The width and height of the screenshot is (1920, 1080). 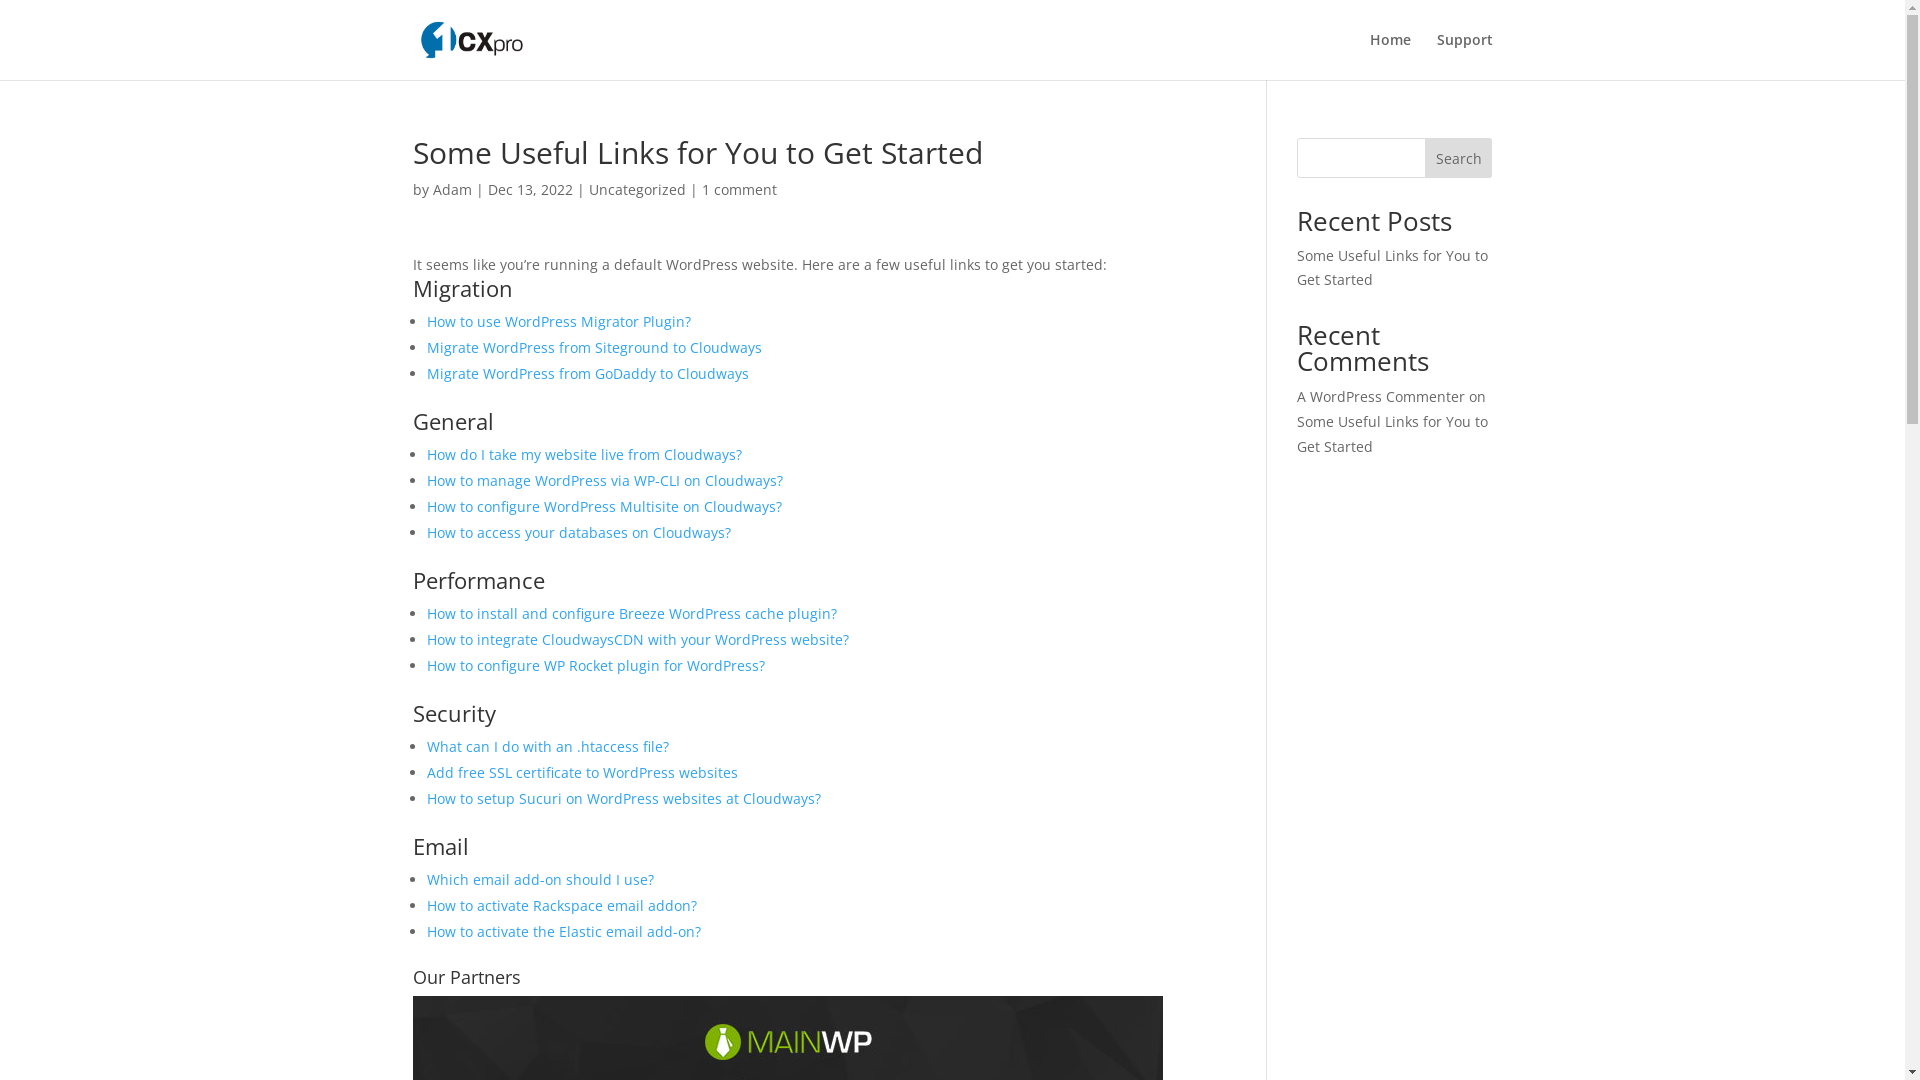 I want to click on Which email add-on should I use?, so click(x=540, y=880).